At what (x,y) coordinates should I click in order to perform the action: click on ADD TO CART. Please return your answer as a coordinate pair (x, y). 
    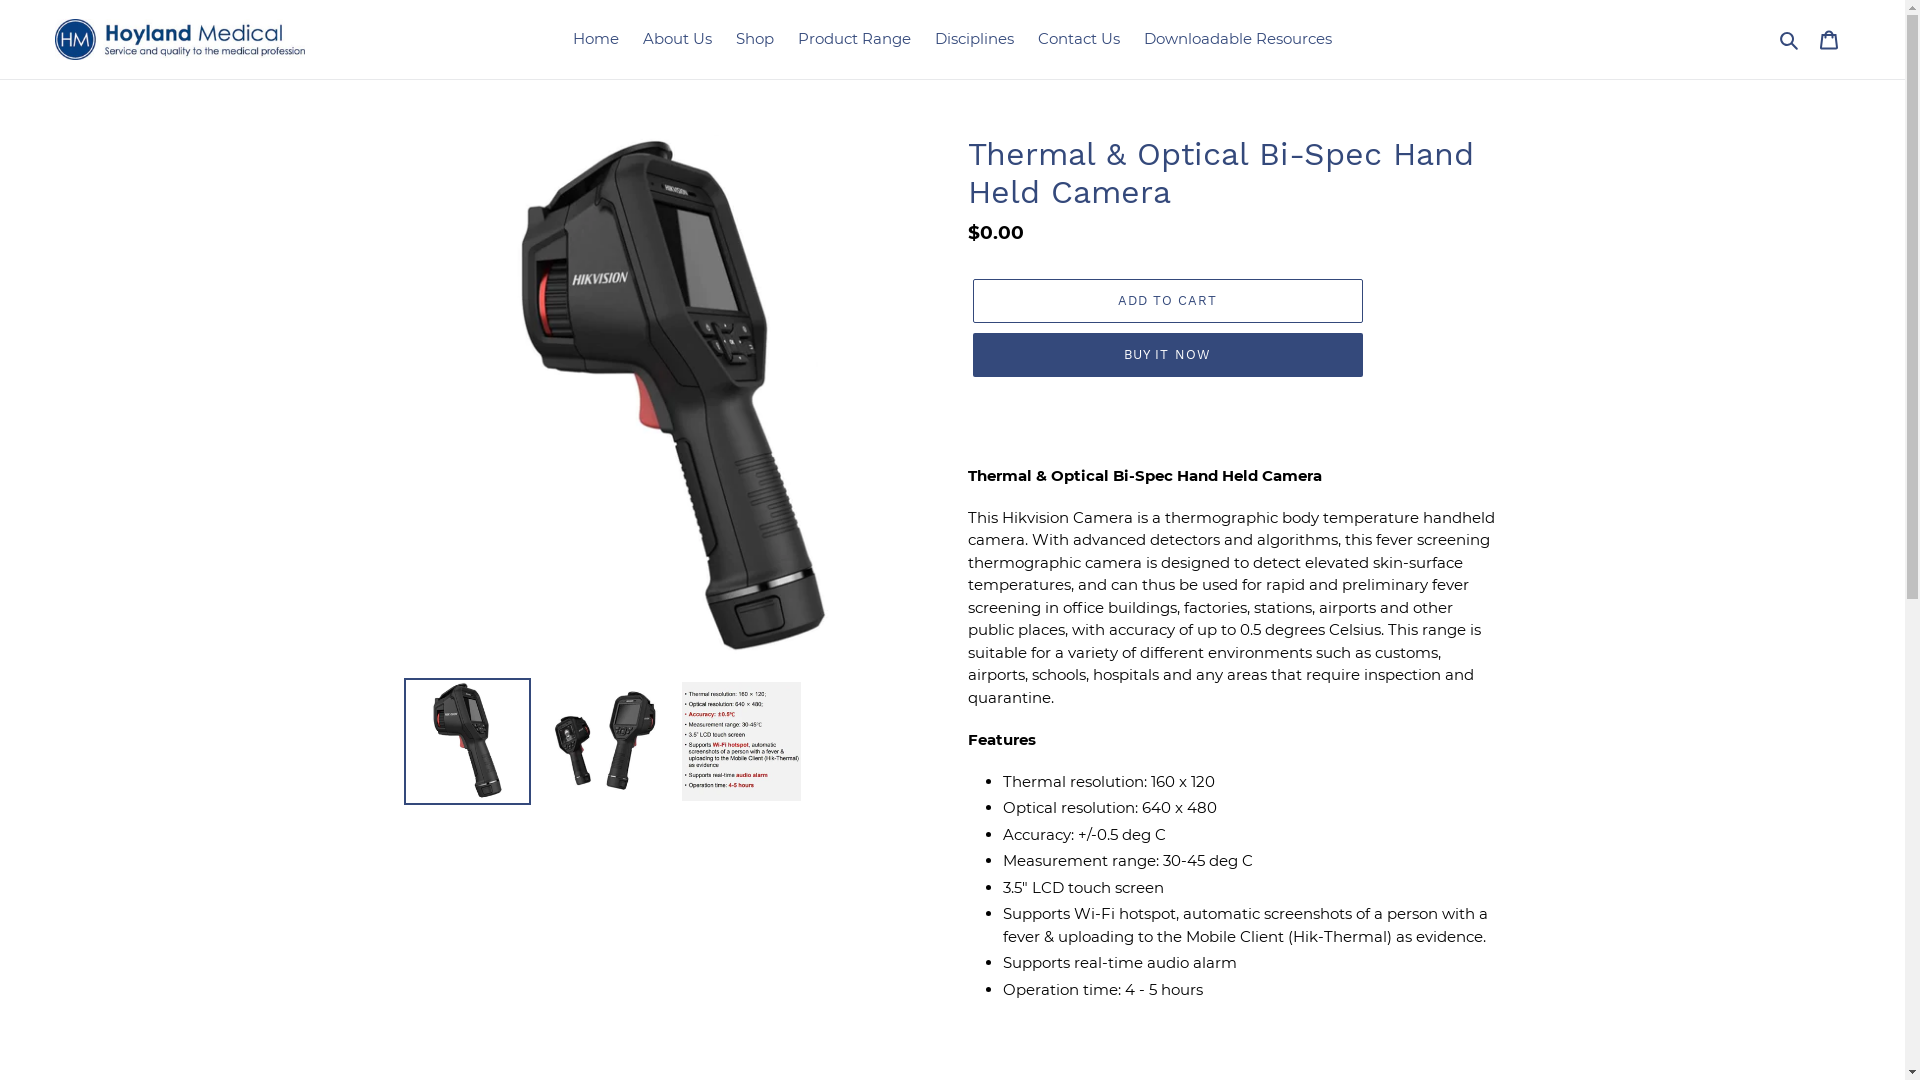
    Looking at the image, I should click on (1167, 301).